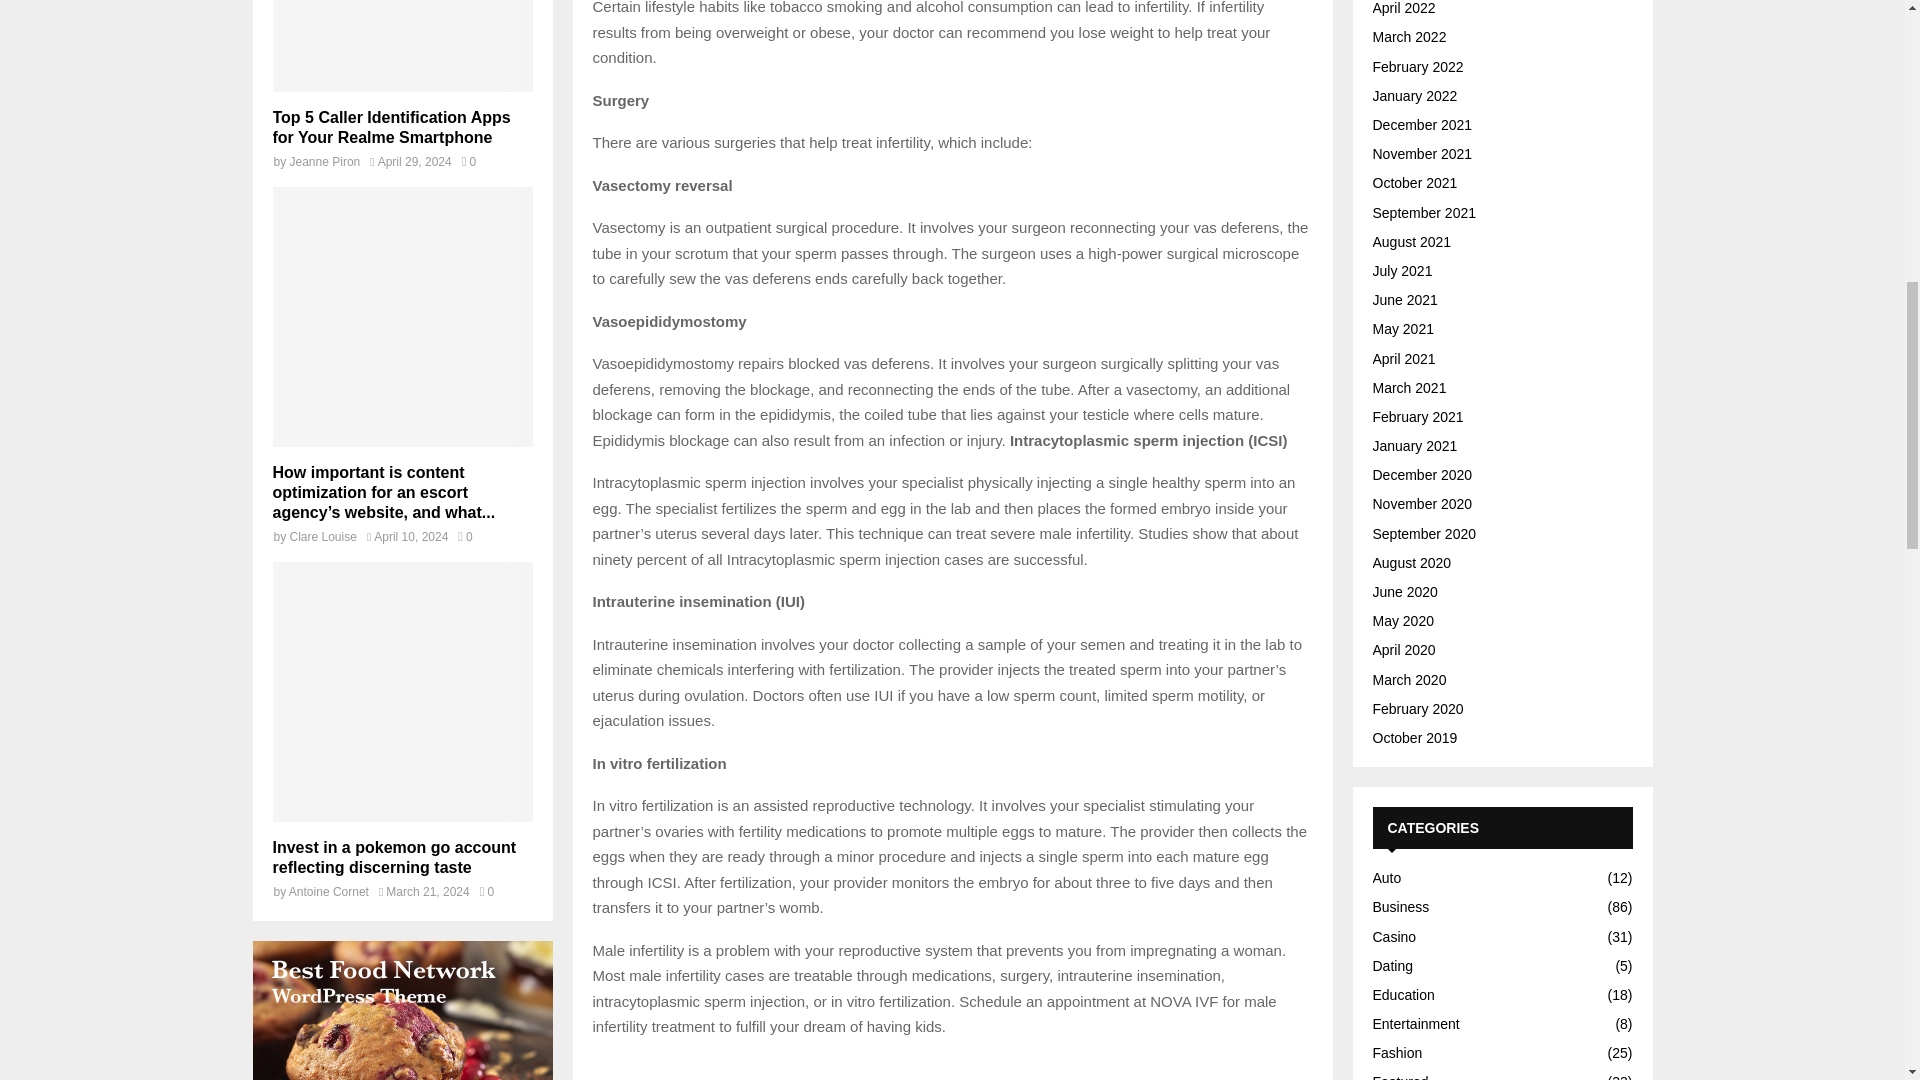  Describe the element at coordinates (402, 691) in the screenshot. I see `Invest in a pokemon go account reflecting discerning taste` at that location.